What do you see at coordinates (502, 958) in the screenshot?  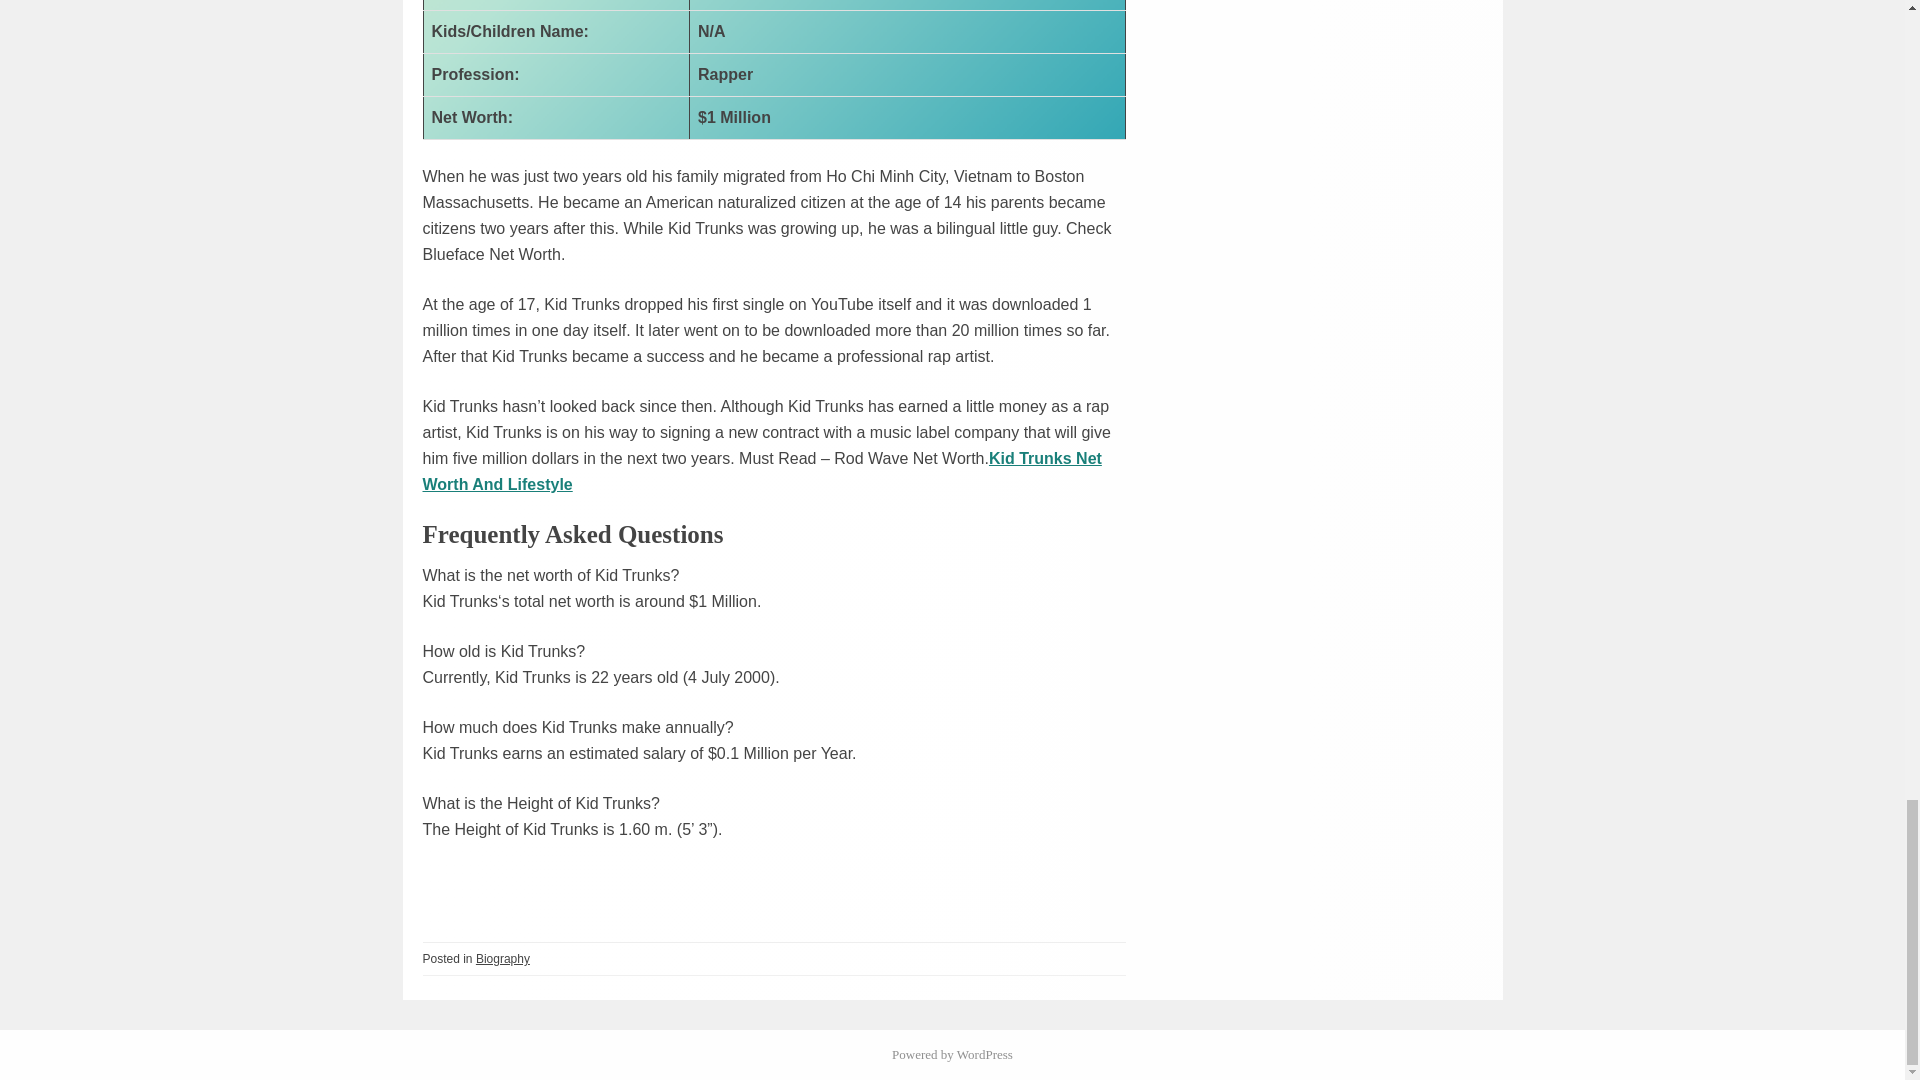 I see `Biography` at bounding box center [502, 958].